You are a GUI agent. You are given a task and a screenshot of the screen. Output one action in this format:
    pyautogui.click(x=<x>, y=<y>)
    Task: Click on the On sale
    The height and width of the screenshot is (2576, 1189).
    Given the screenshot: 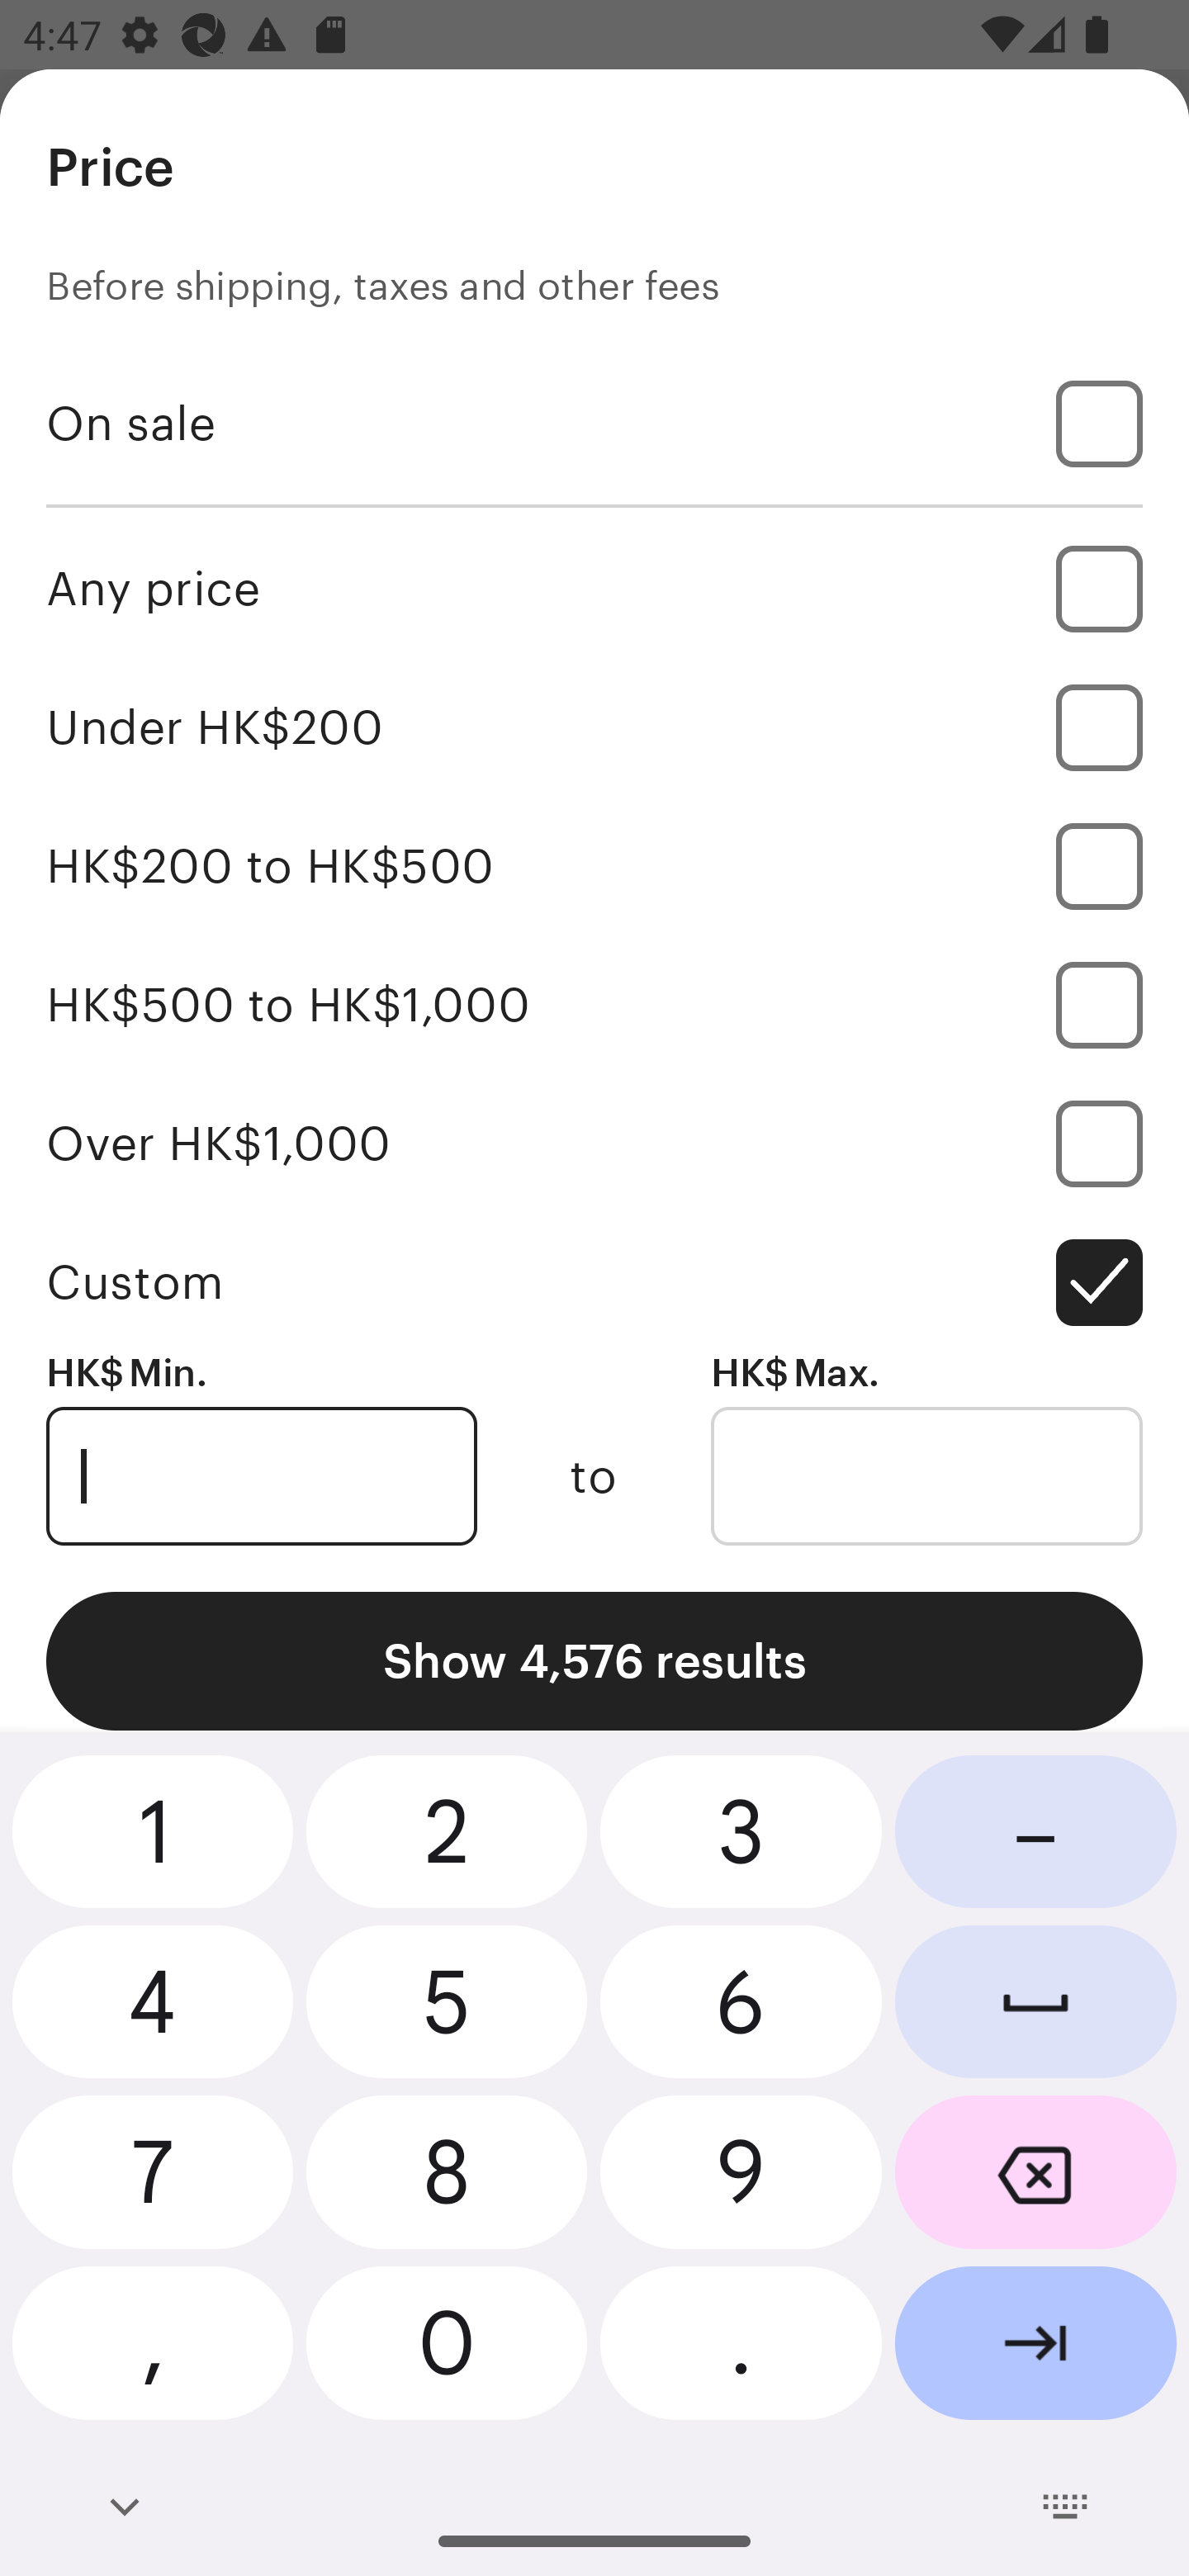 What is the action you would take?
    pyautogui.click(x=594, y=423)
    